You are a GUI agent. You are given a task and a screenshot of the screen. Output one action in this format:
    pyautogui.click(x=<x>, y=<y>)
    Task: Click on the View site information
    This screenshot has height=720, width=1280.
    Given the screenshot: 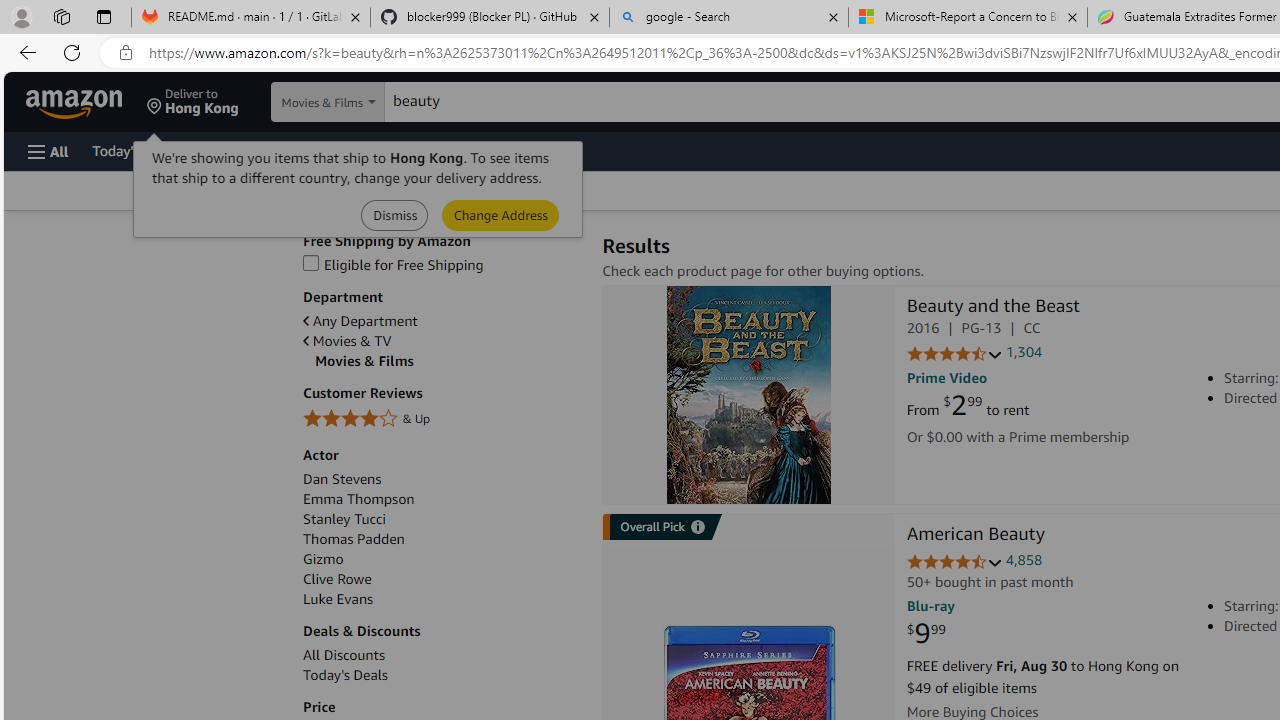 What is the action you would take?
    pyautogui.click(x=126, y=53)
    